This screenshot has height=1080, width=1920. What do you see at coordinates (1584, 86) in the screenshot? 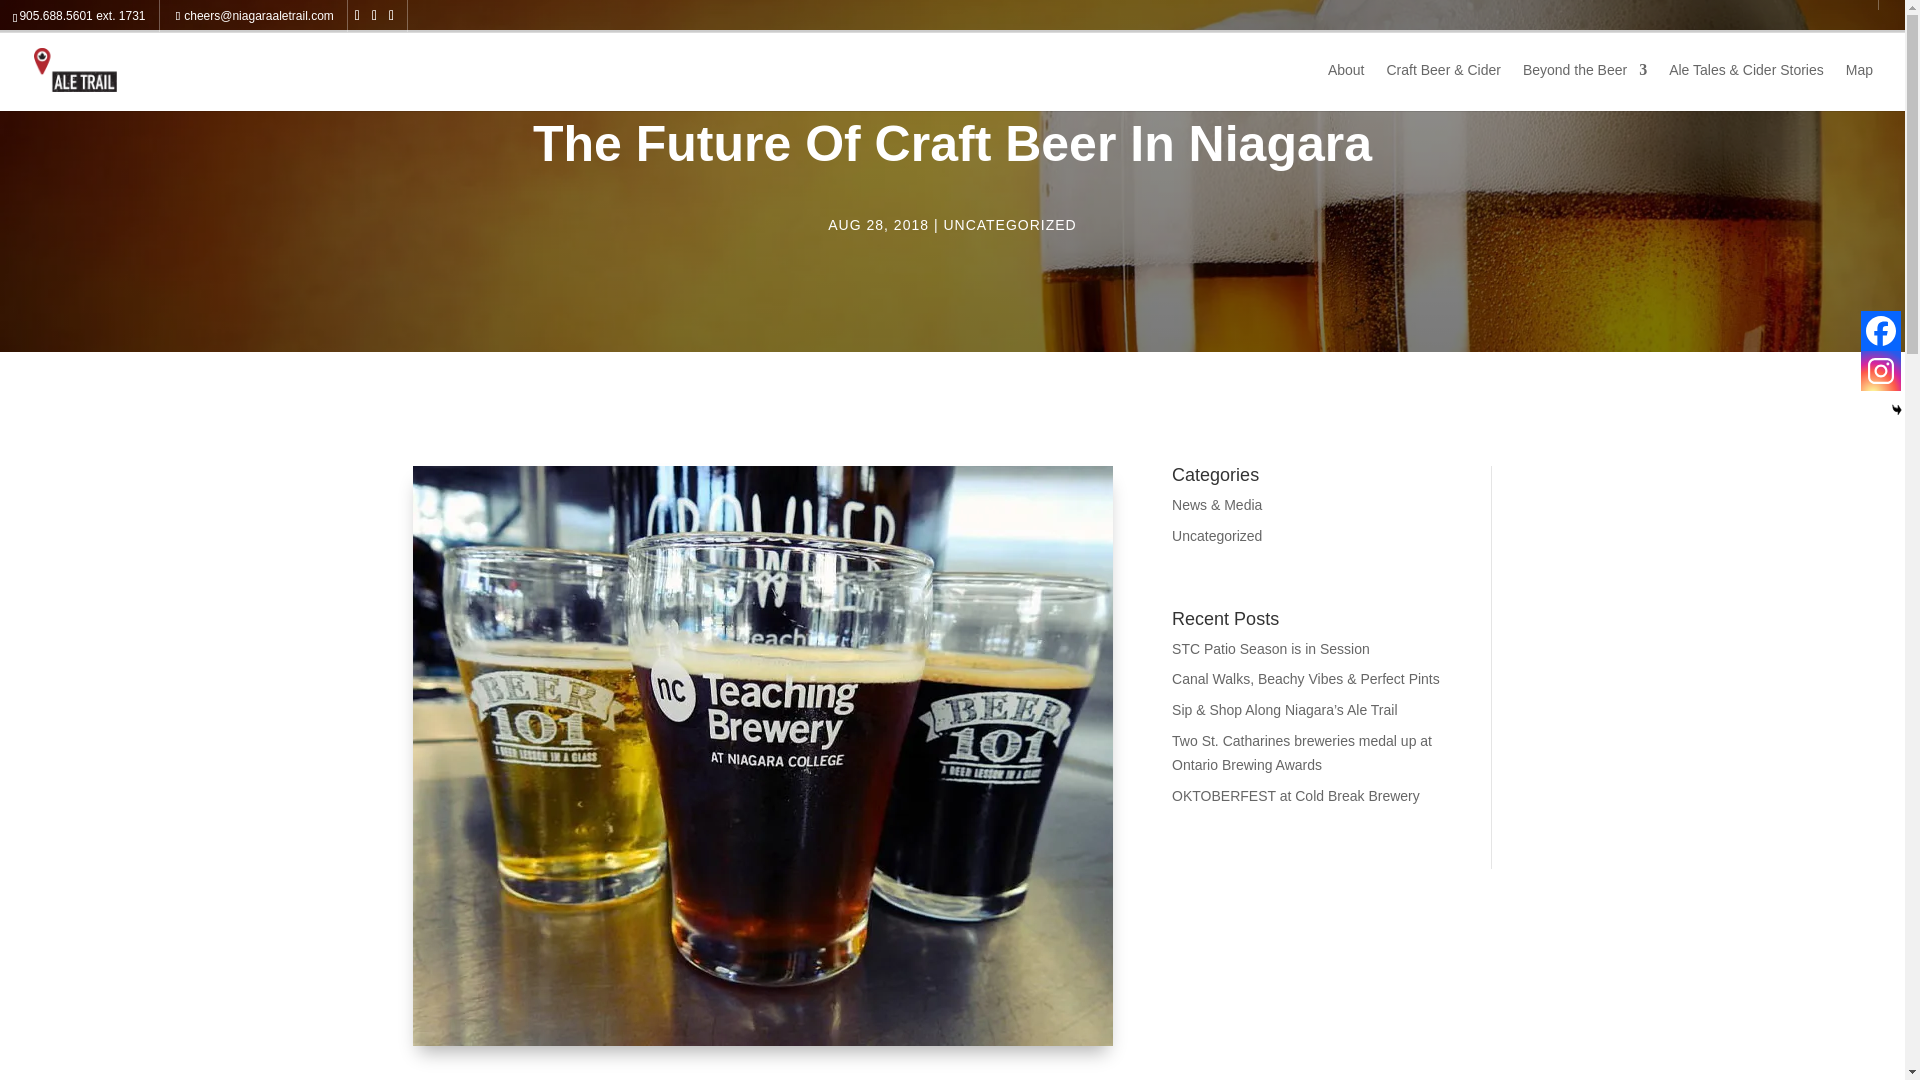
I see `Beyond the Beer` at bounding box center [1584, 86].